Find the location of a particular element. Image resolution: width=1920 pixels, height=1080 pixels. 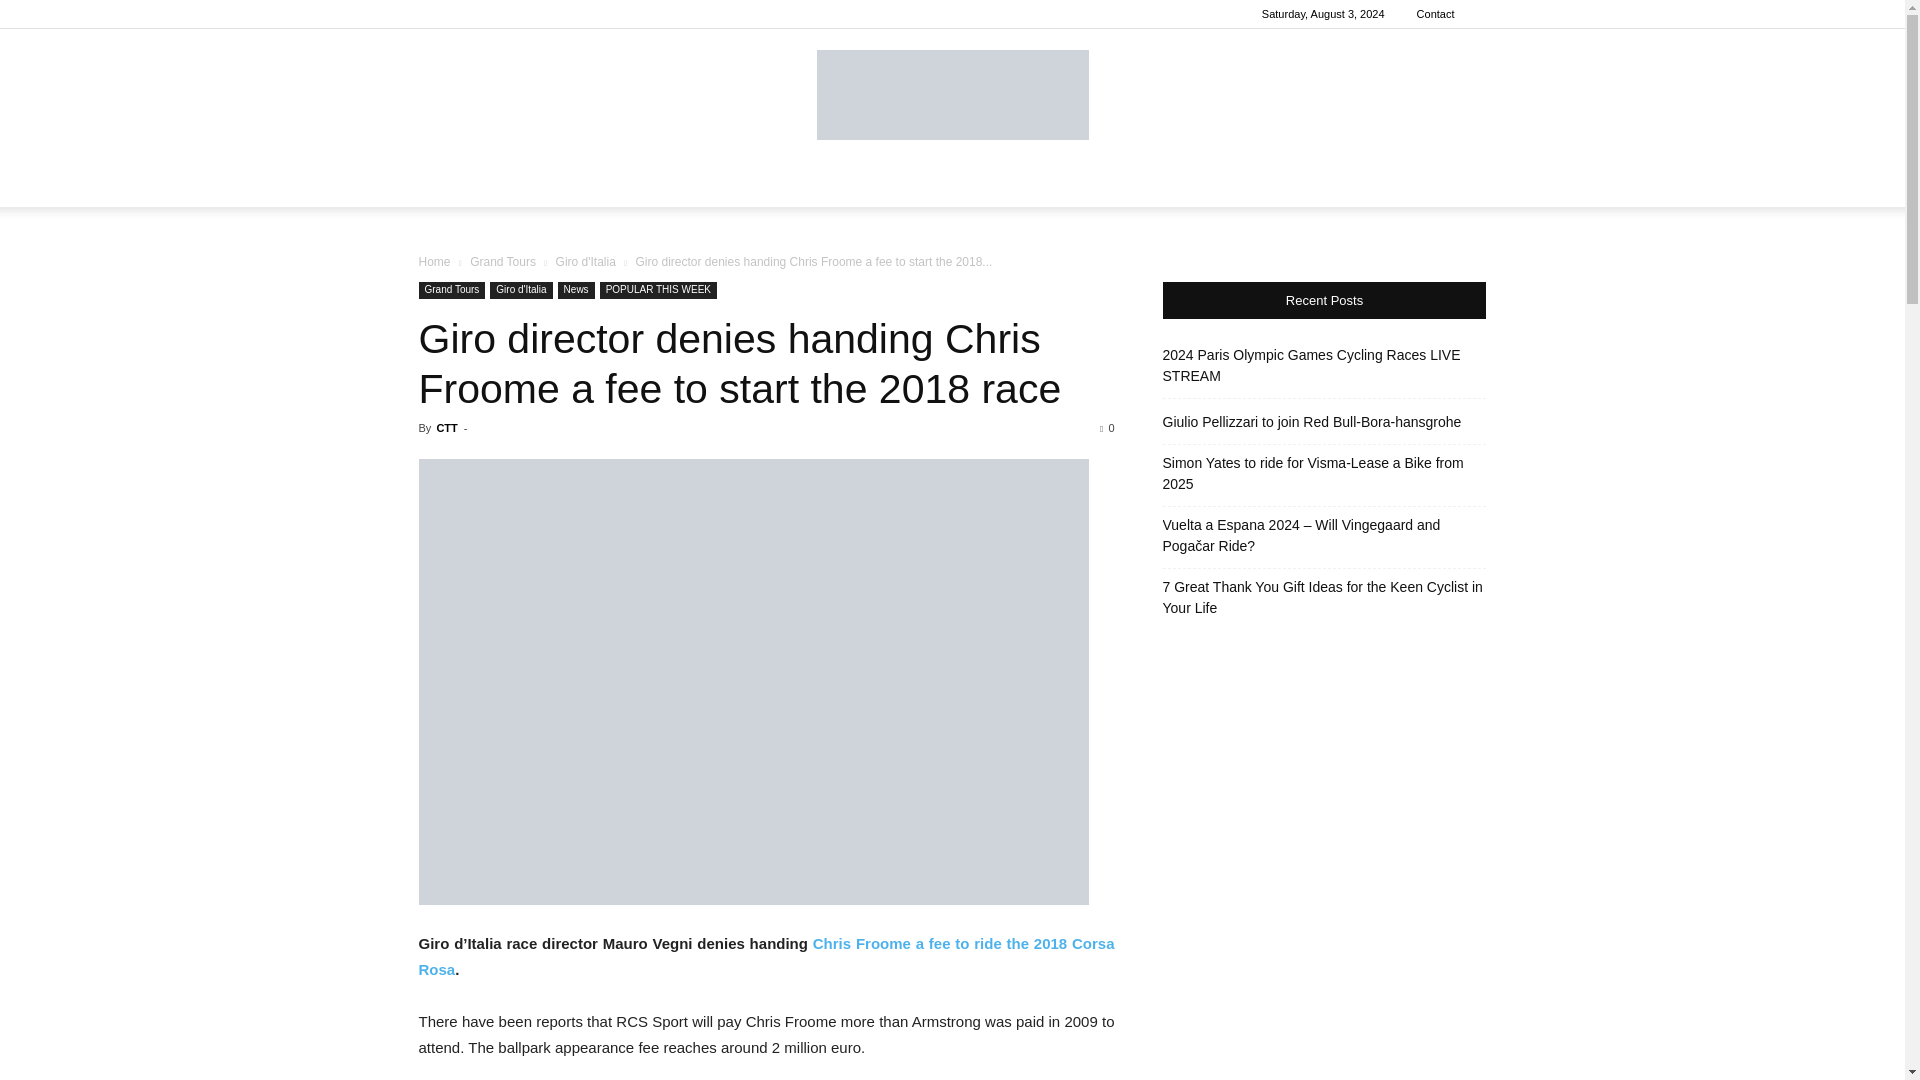

NEWS is located at coordinates (604, 182).